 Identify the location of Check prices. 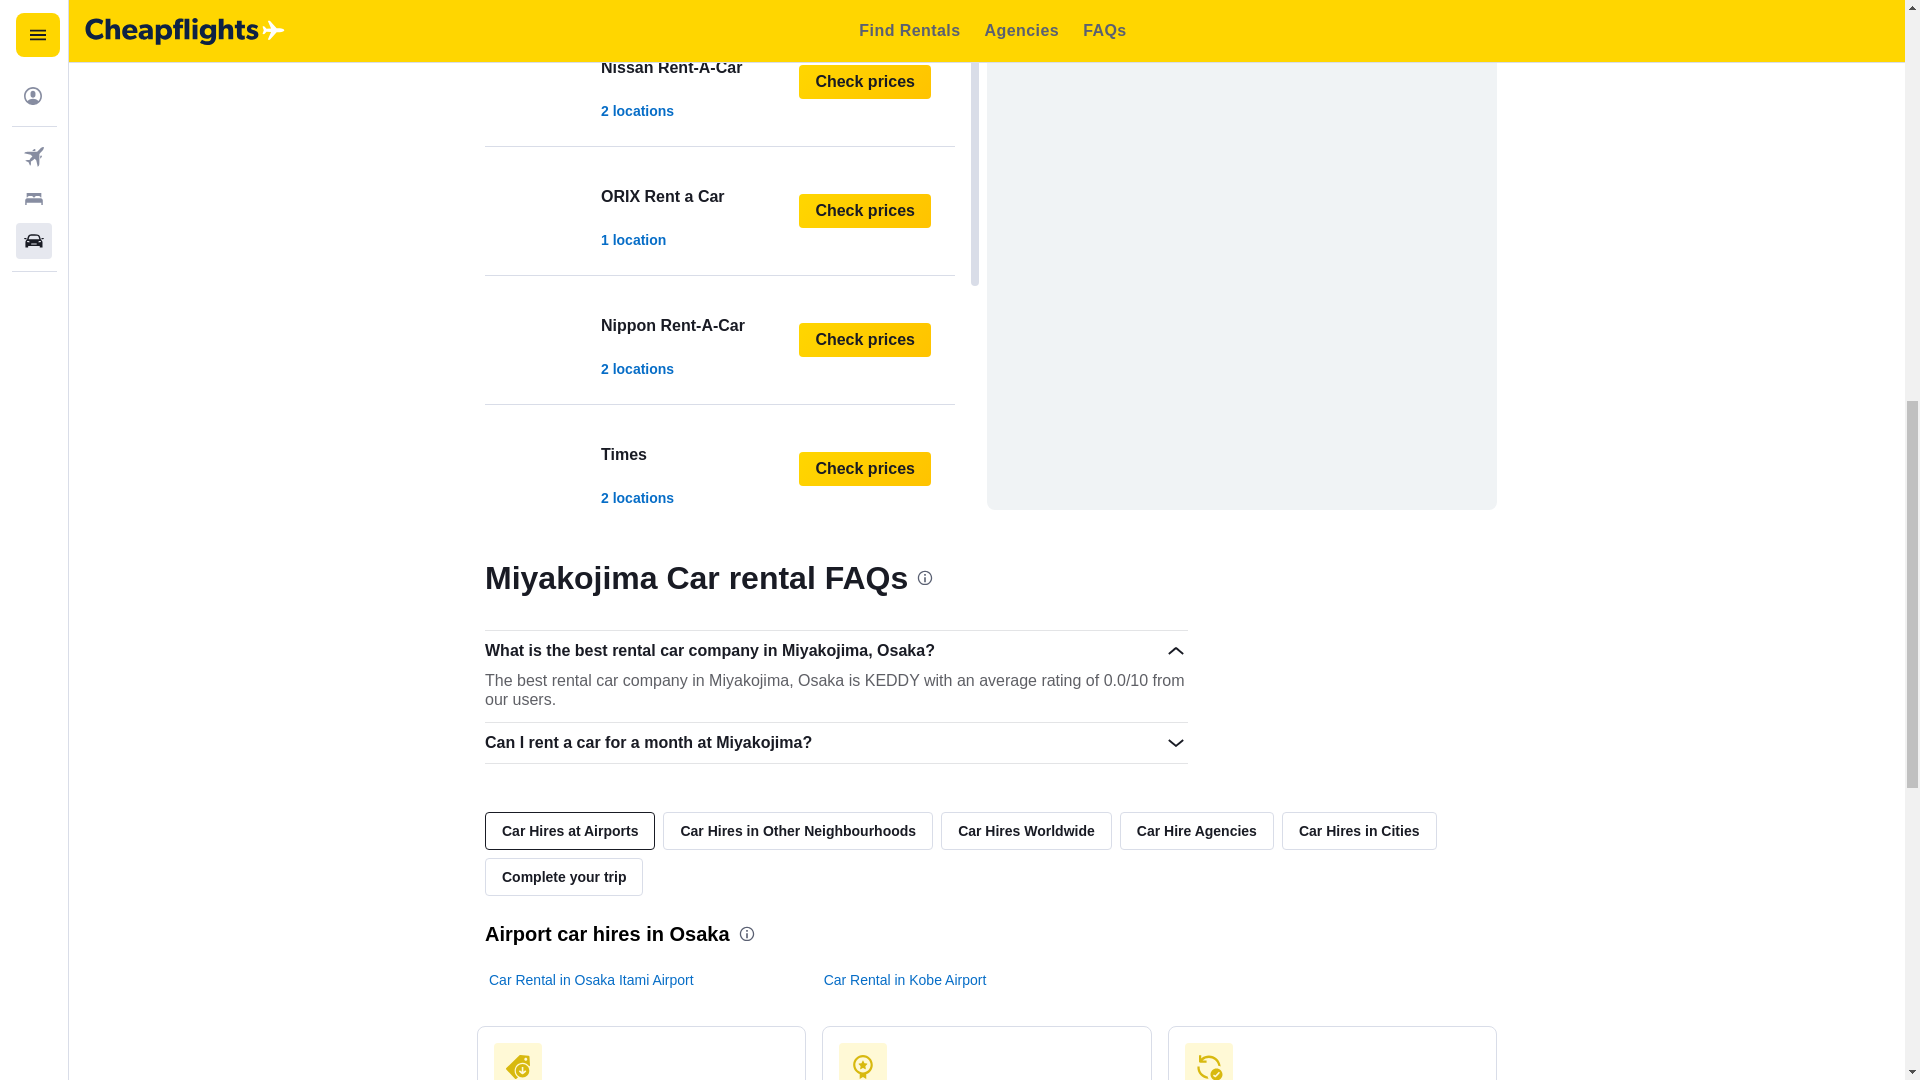
(864, 210).